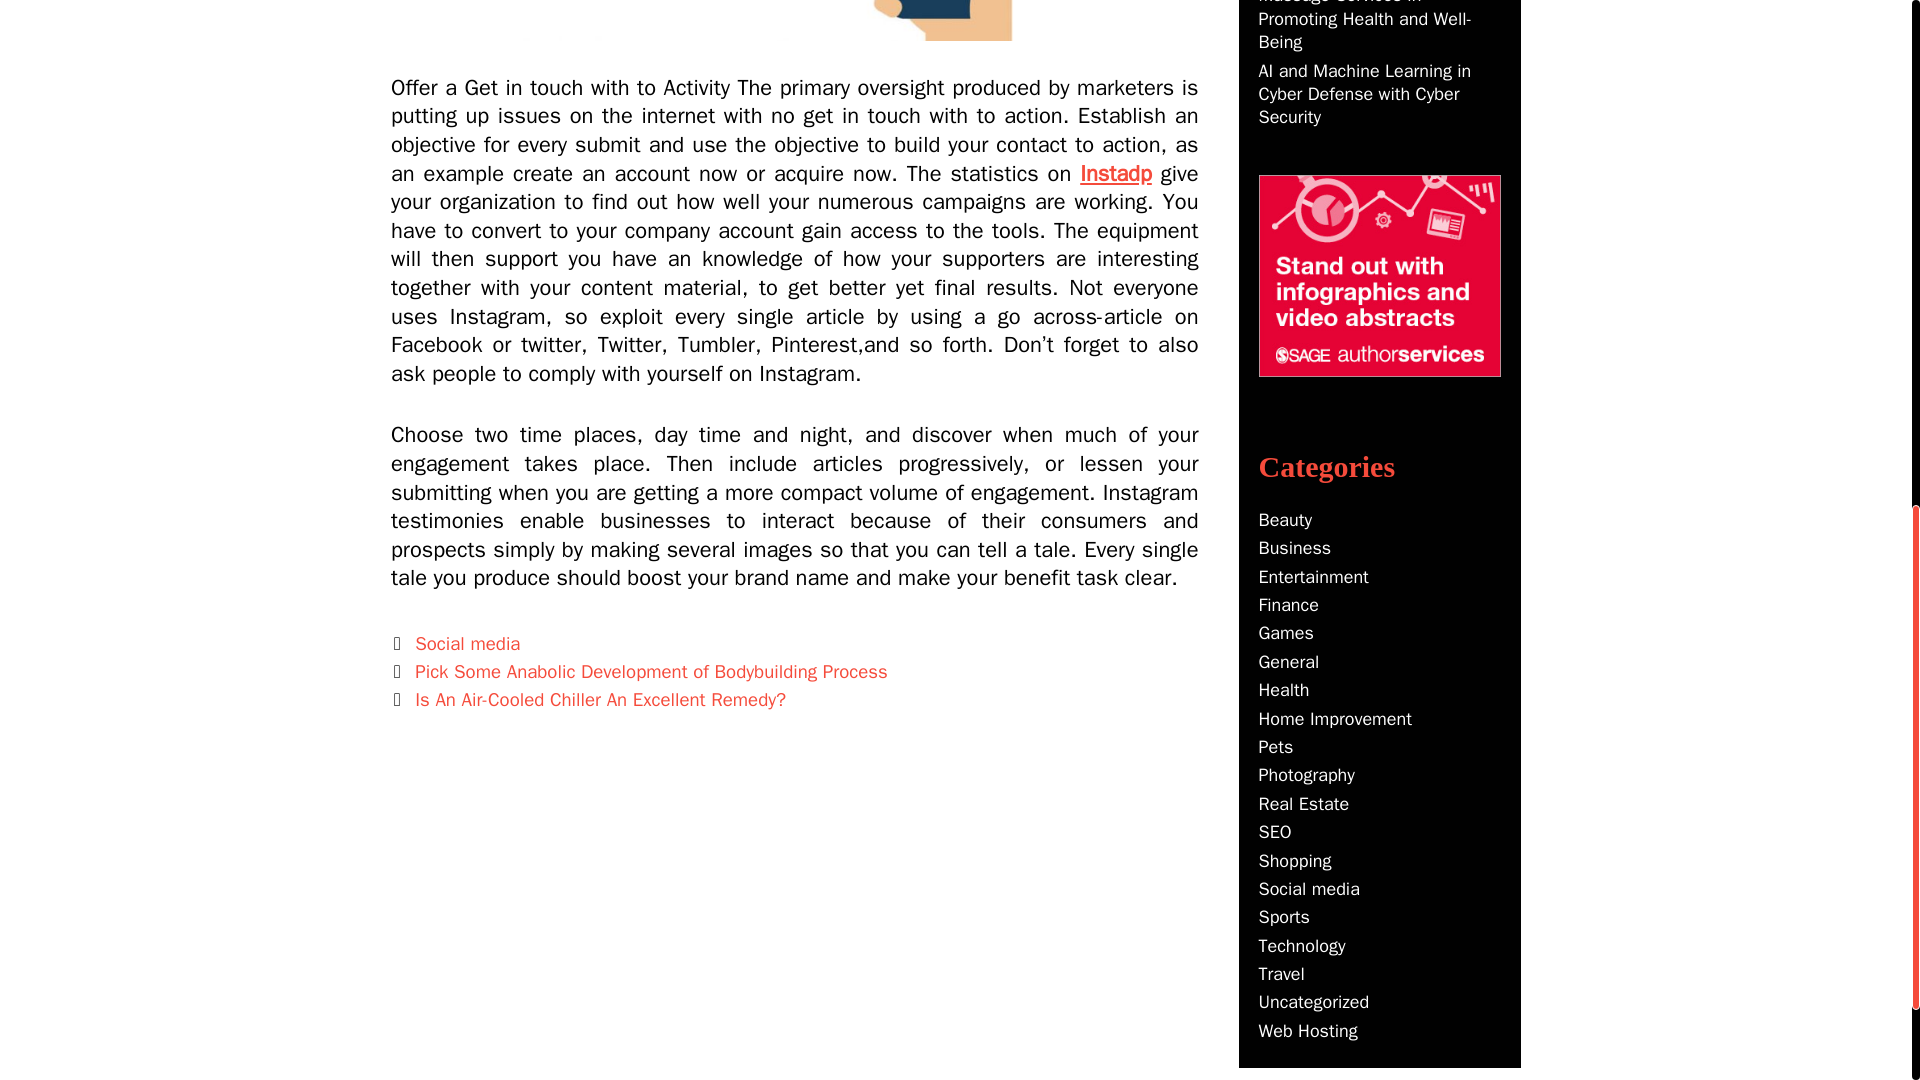 Image resolution: width=1920 pixels, height=1080 pixels. I want to click on Instadp, so click(1116, 173).